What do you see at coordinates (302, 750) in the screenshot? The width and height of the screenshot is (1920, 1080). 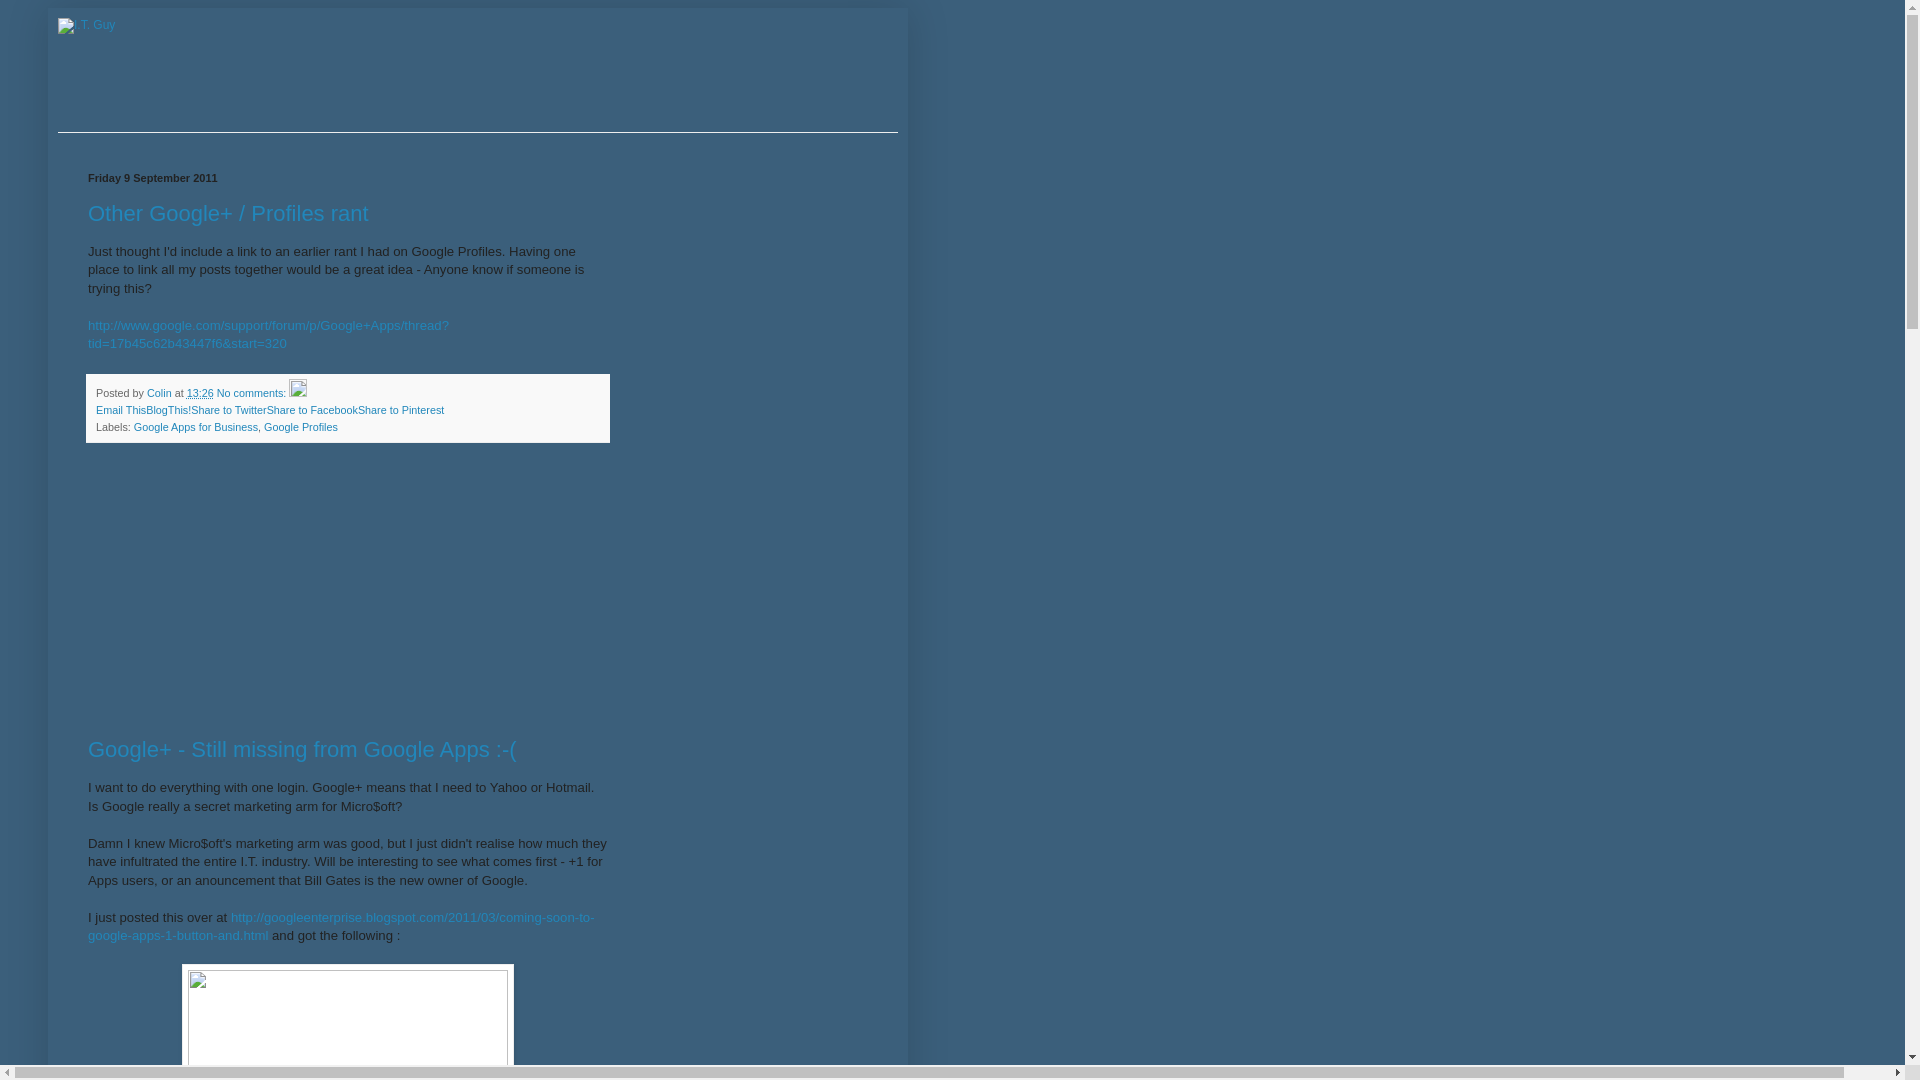 I see `Google+ - Still missing from Google Apps :-(` at bounding box center [302, 750].